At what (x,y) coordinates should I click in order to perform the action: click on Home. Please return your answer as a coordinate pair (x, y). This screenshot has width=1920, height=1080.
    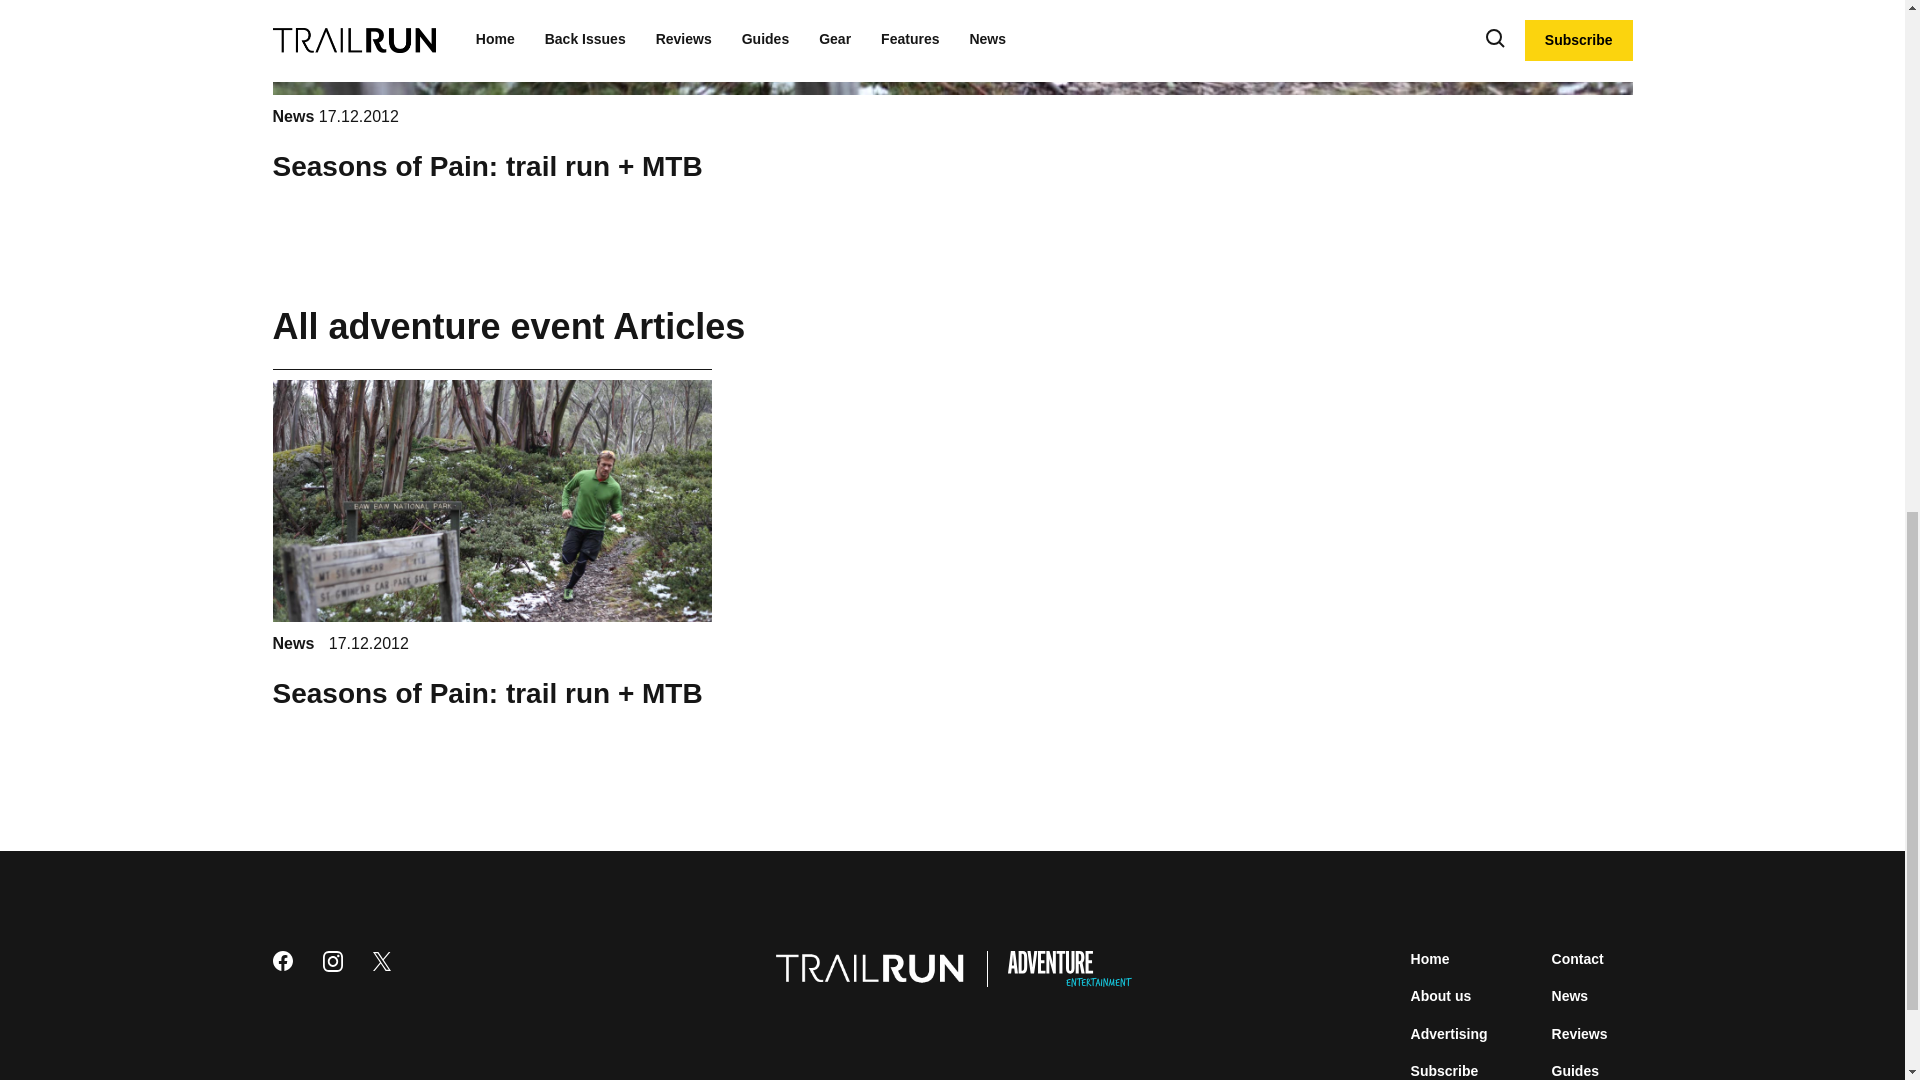
    Looking at the image, I should click on (1430, 958).